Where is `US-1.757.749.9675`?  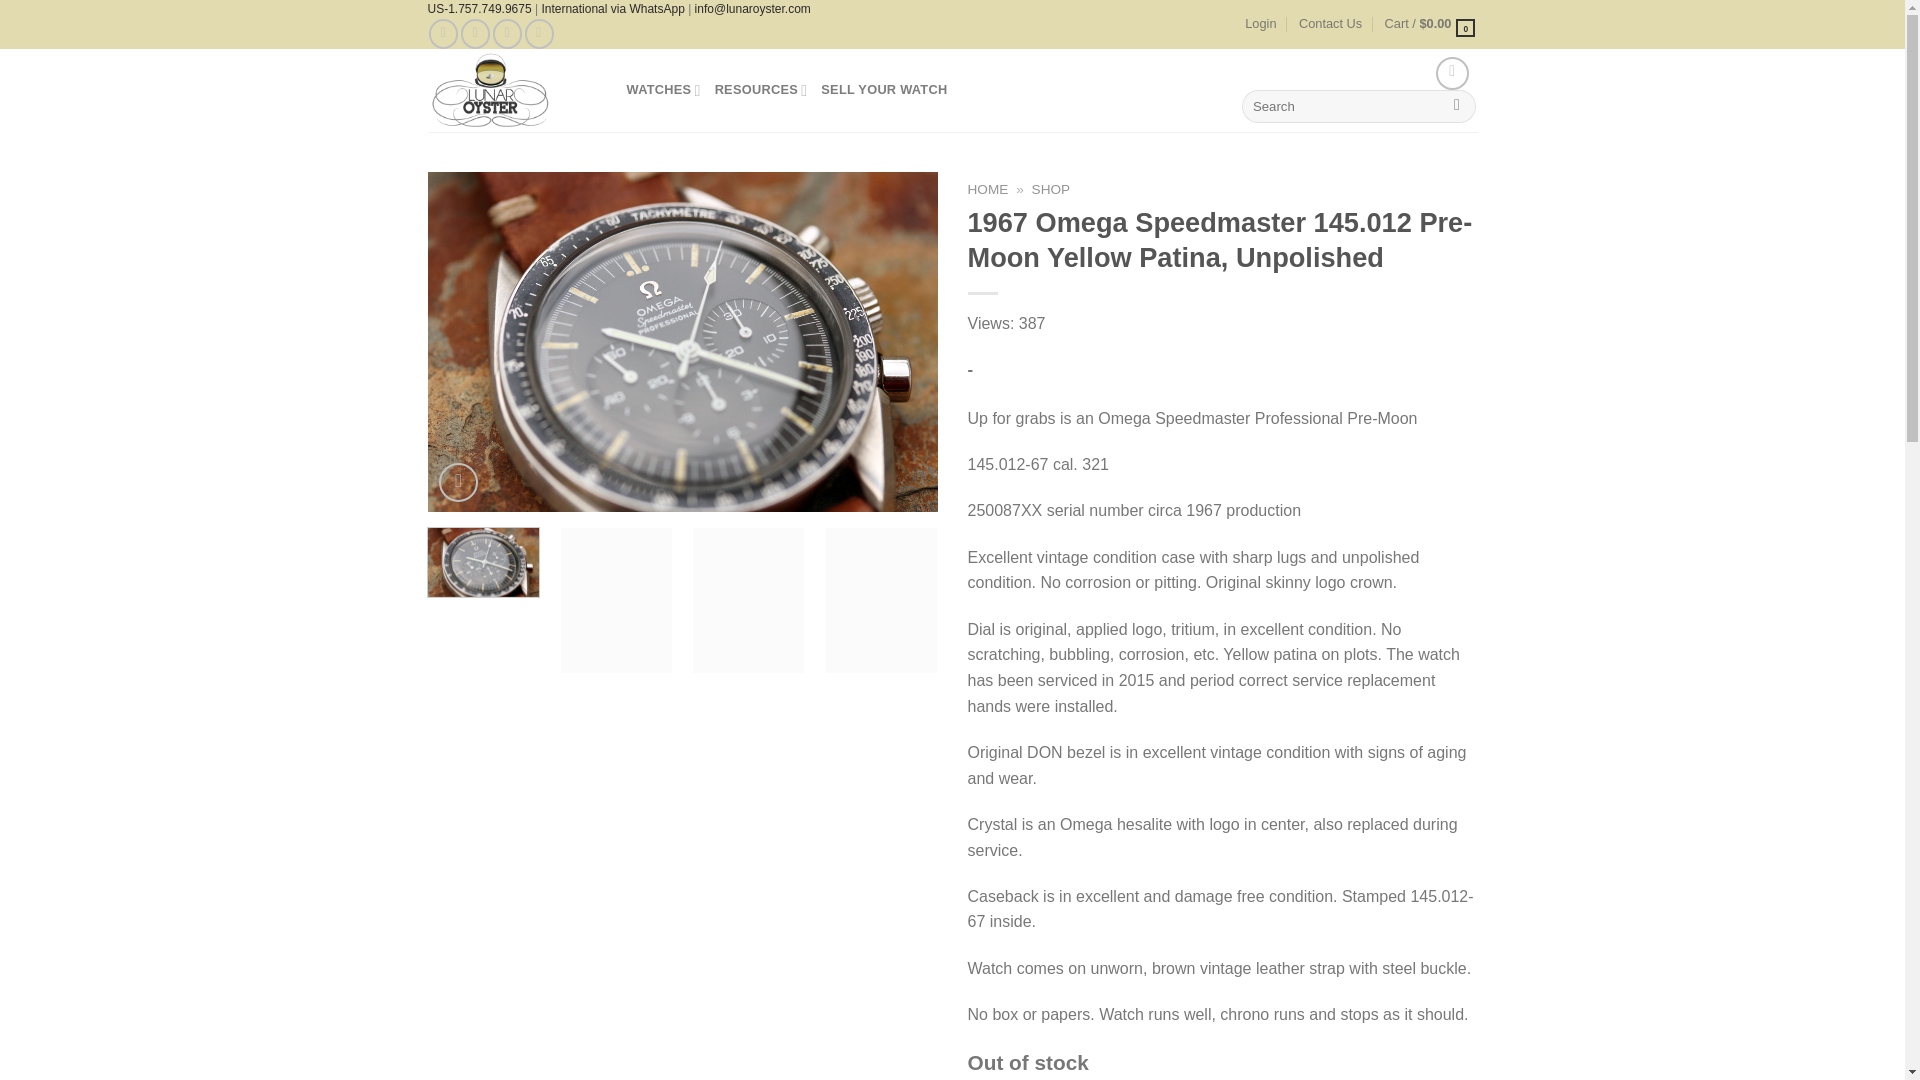 US-1.757.749.9675 is located at coordinates (480, 9).